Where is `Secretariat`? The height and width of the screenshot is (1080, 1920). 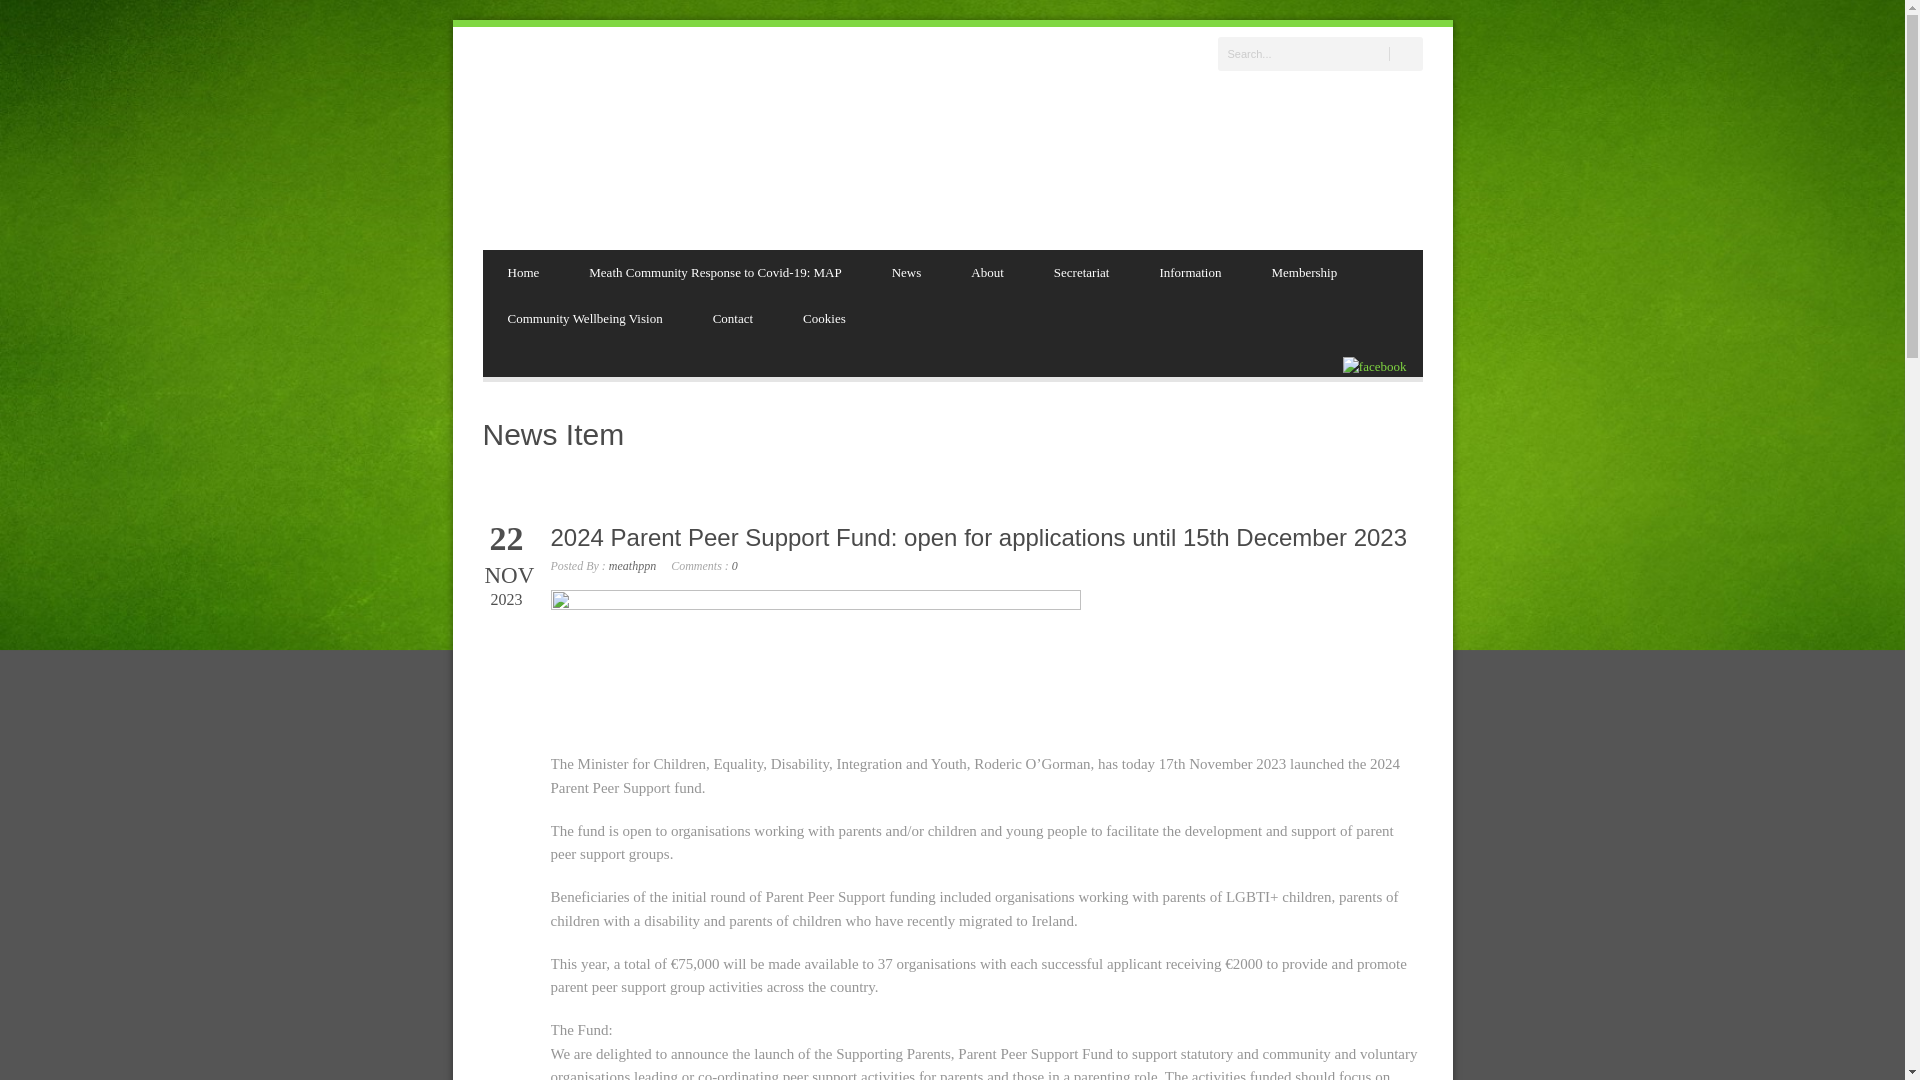
Secretariat is located at coordinates (1082, 272).